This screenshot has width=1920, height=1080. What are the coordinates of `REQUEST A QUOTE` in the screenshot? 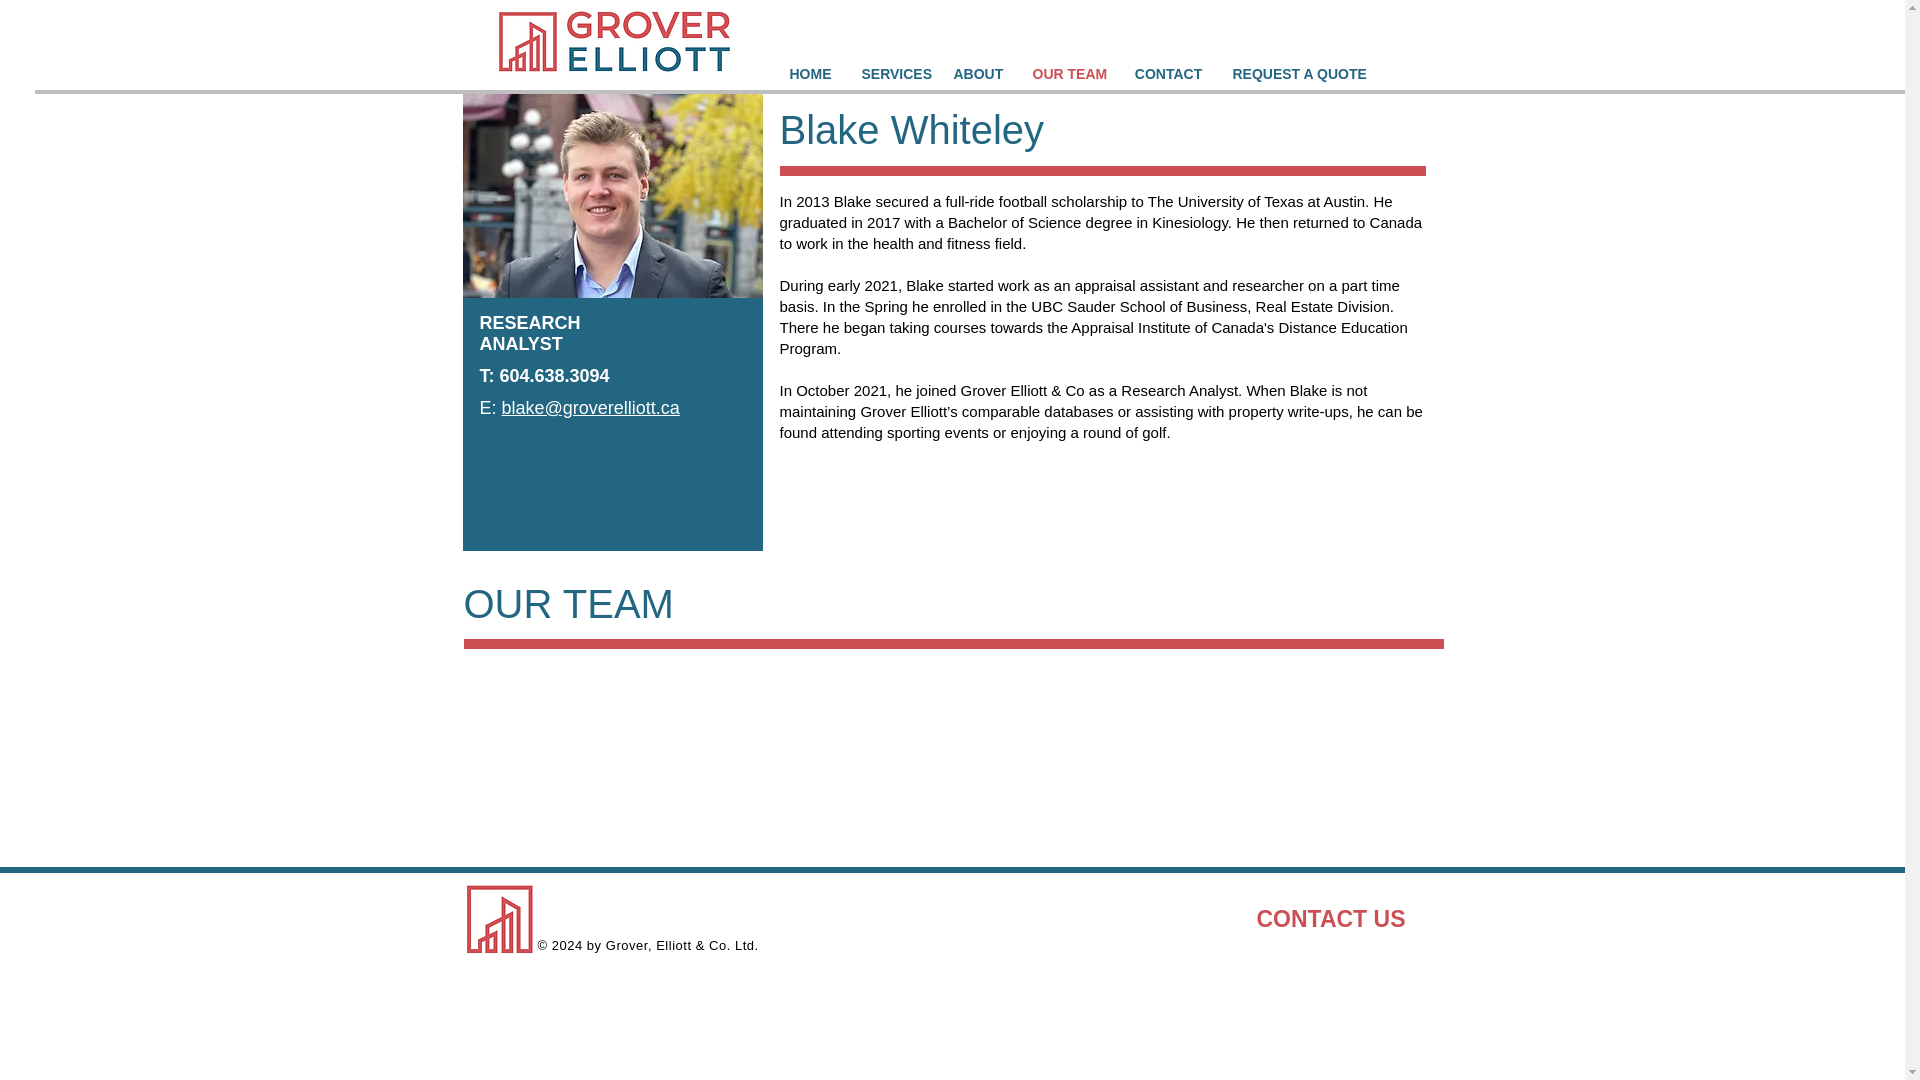 It's located at (1298, 74).